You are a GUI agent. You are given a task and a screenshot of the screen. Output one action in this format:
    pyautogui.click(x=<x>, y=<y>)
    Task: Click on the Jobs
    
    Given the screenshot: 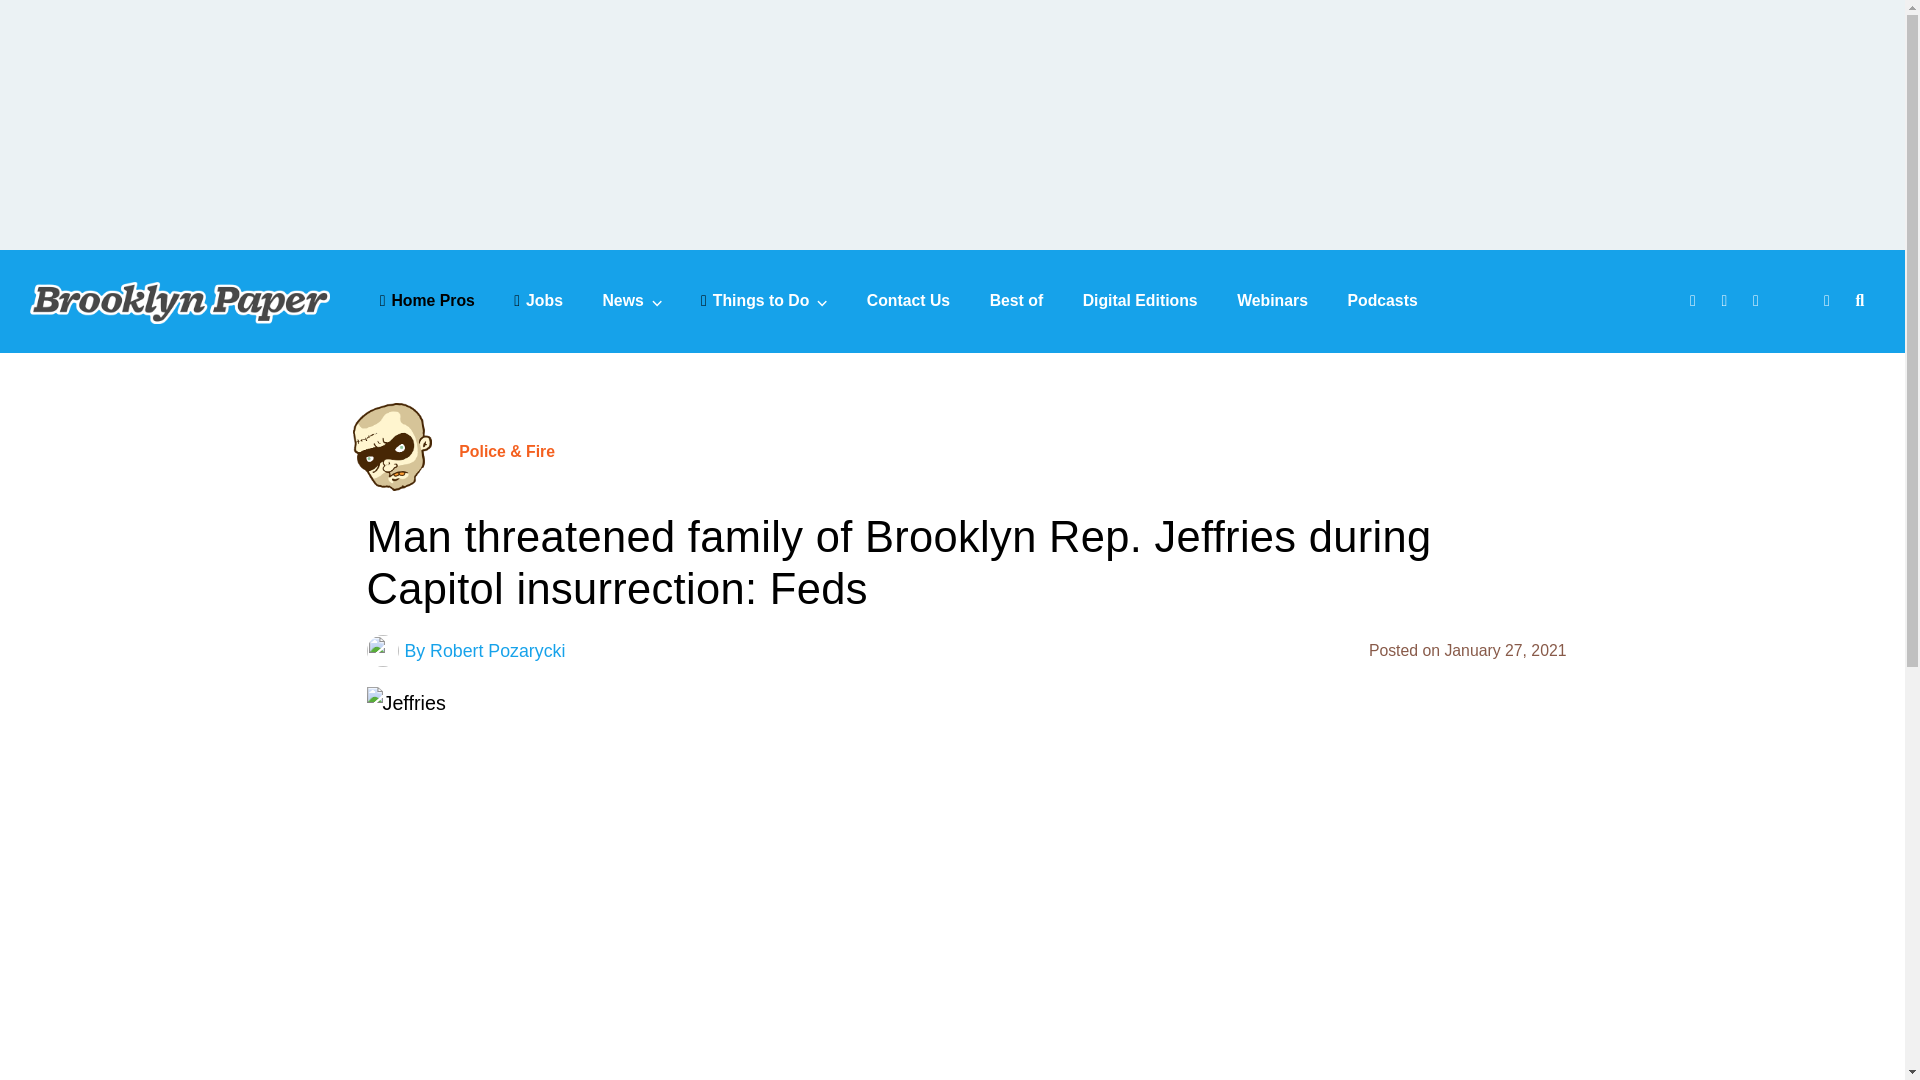 What is the action you would take?
    pyautogui.click(x=538, y=300)
    